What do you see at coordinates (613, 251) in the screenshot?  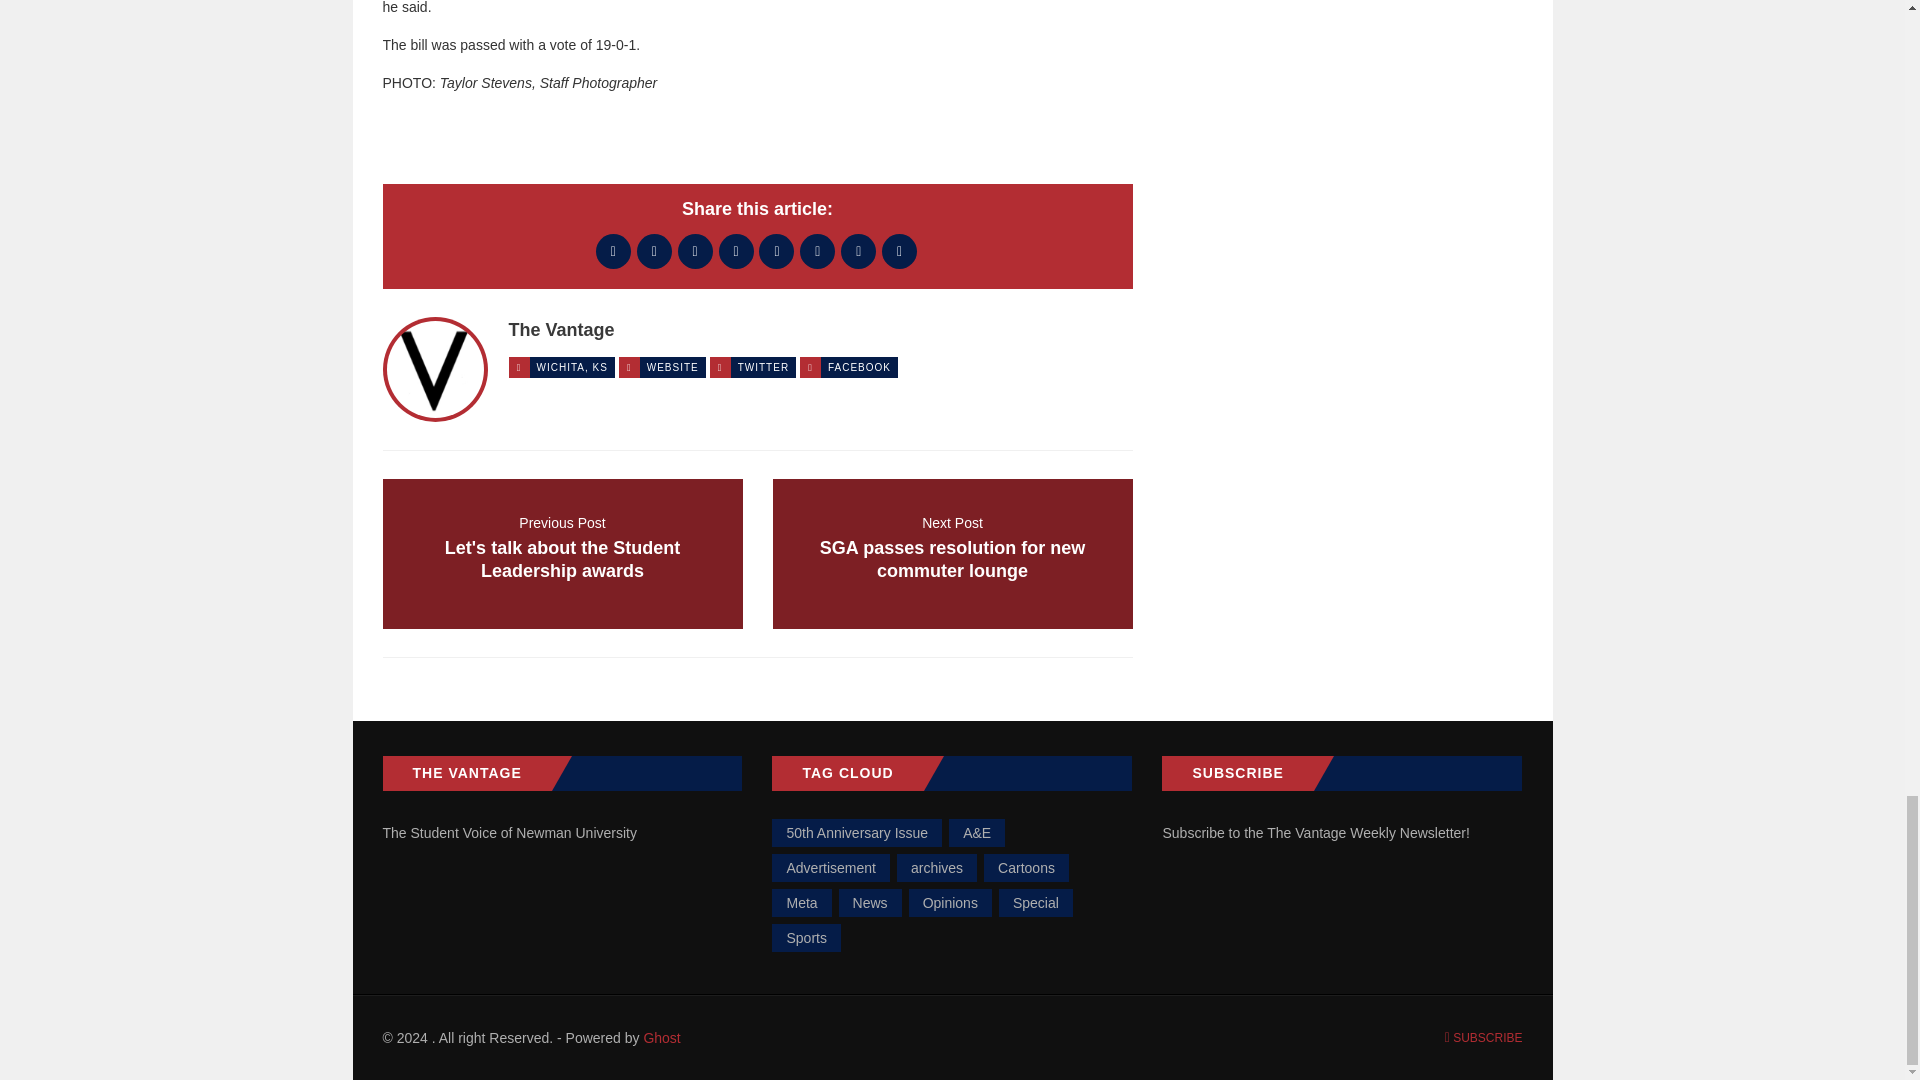 I see `Facebook` at bounding box center [613, 251].